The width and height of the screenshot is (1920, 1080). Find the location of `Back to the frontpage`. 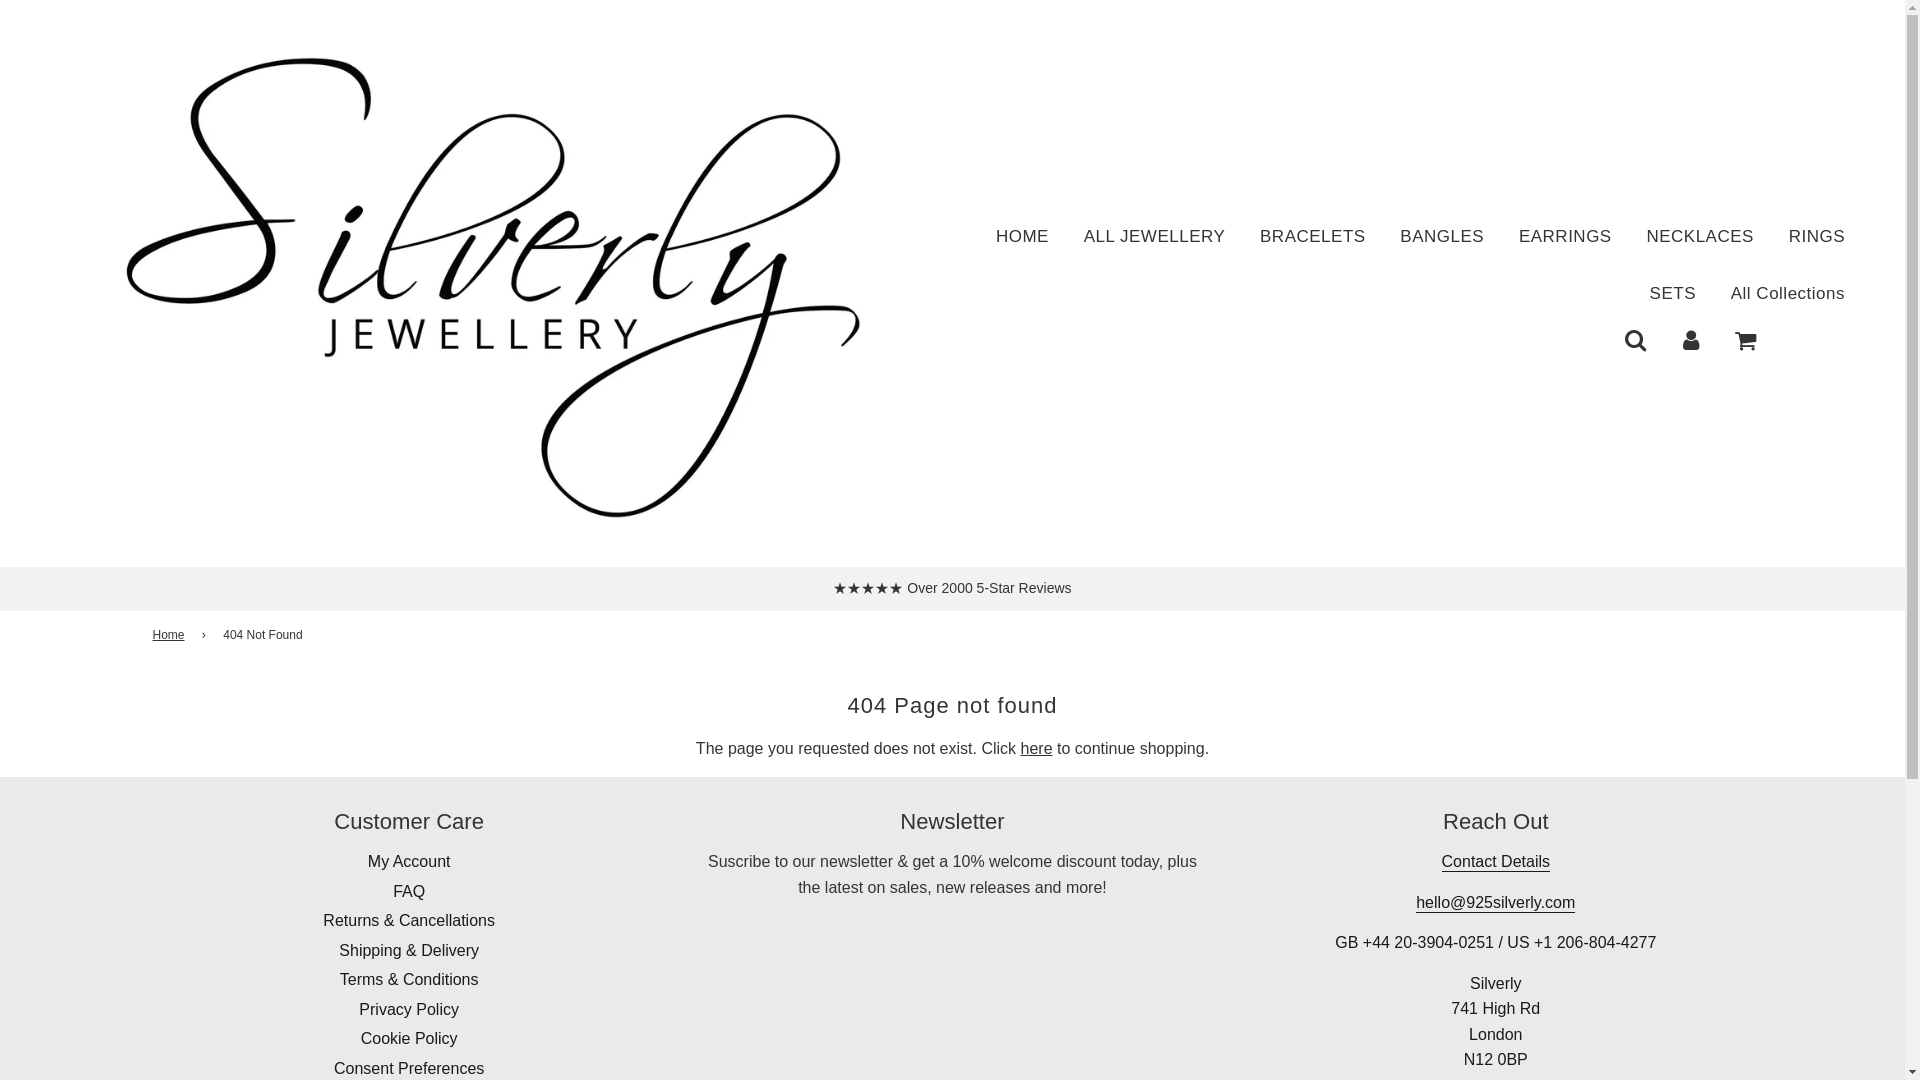

Back to the frontpage is located at coordinates (170, 635).